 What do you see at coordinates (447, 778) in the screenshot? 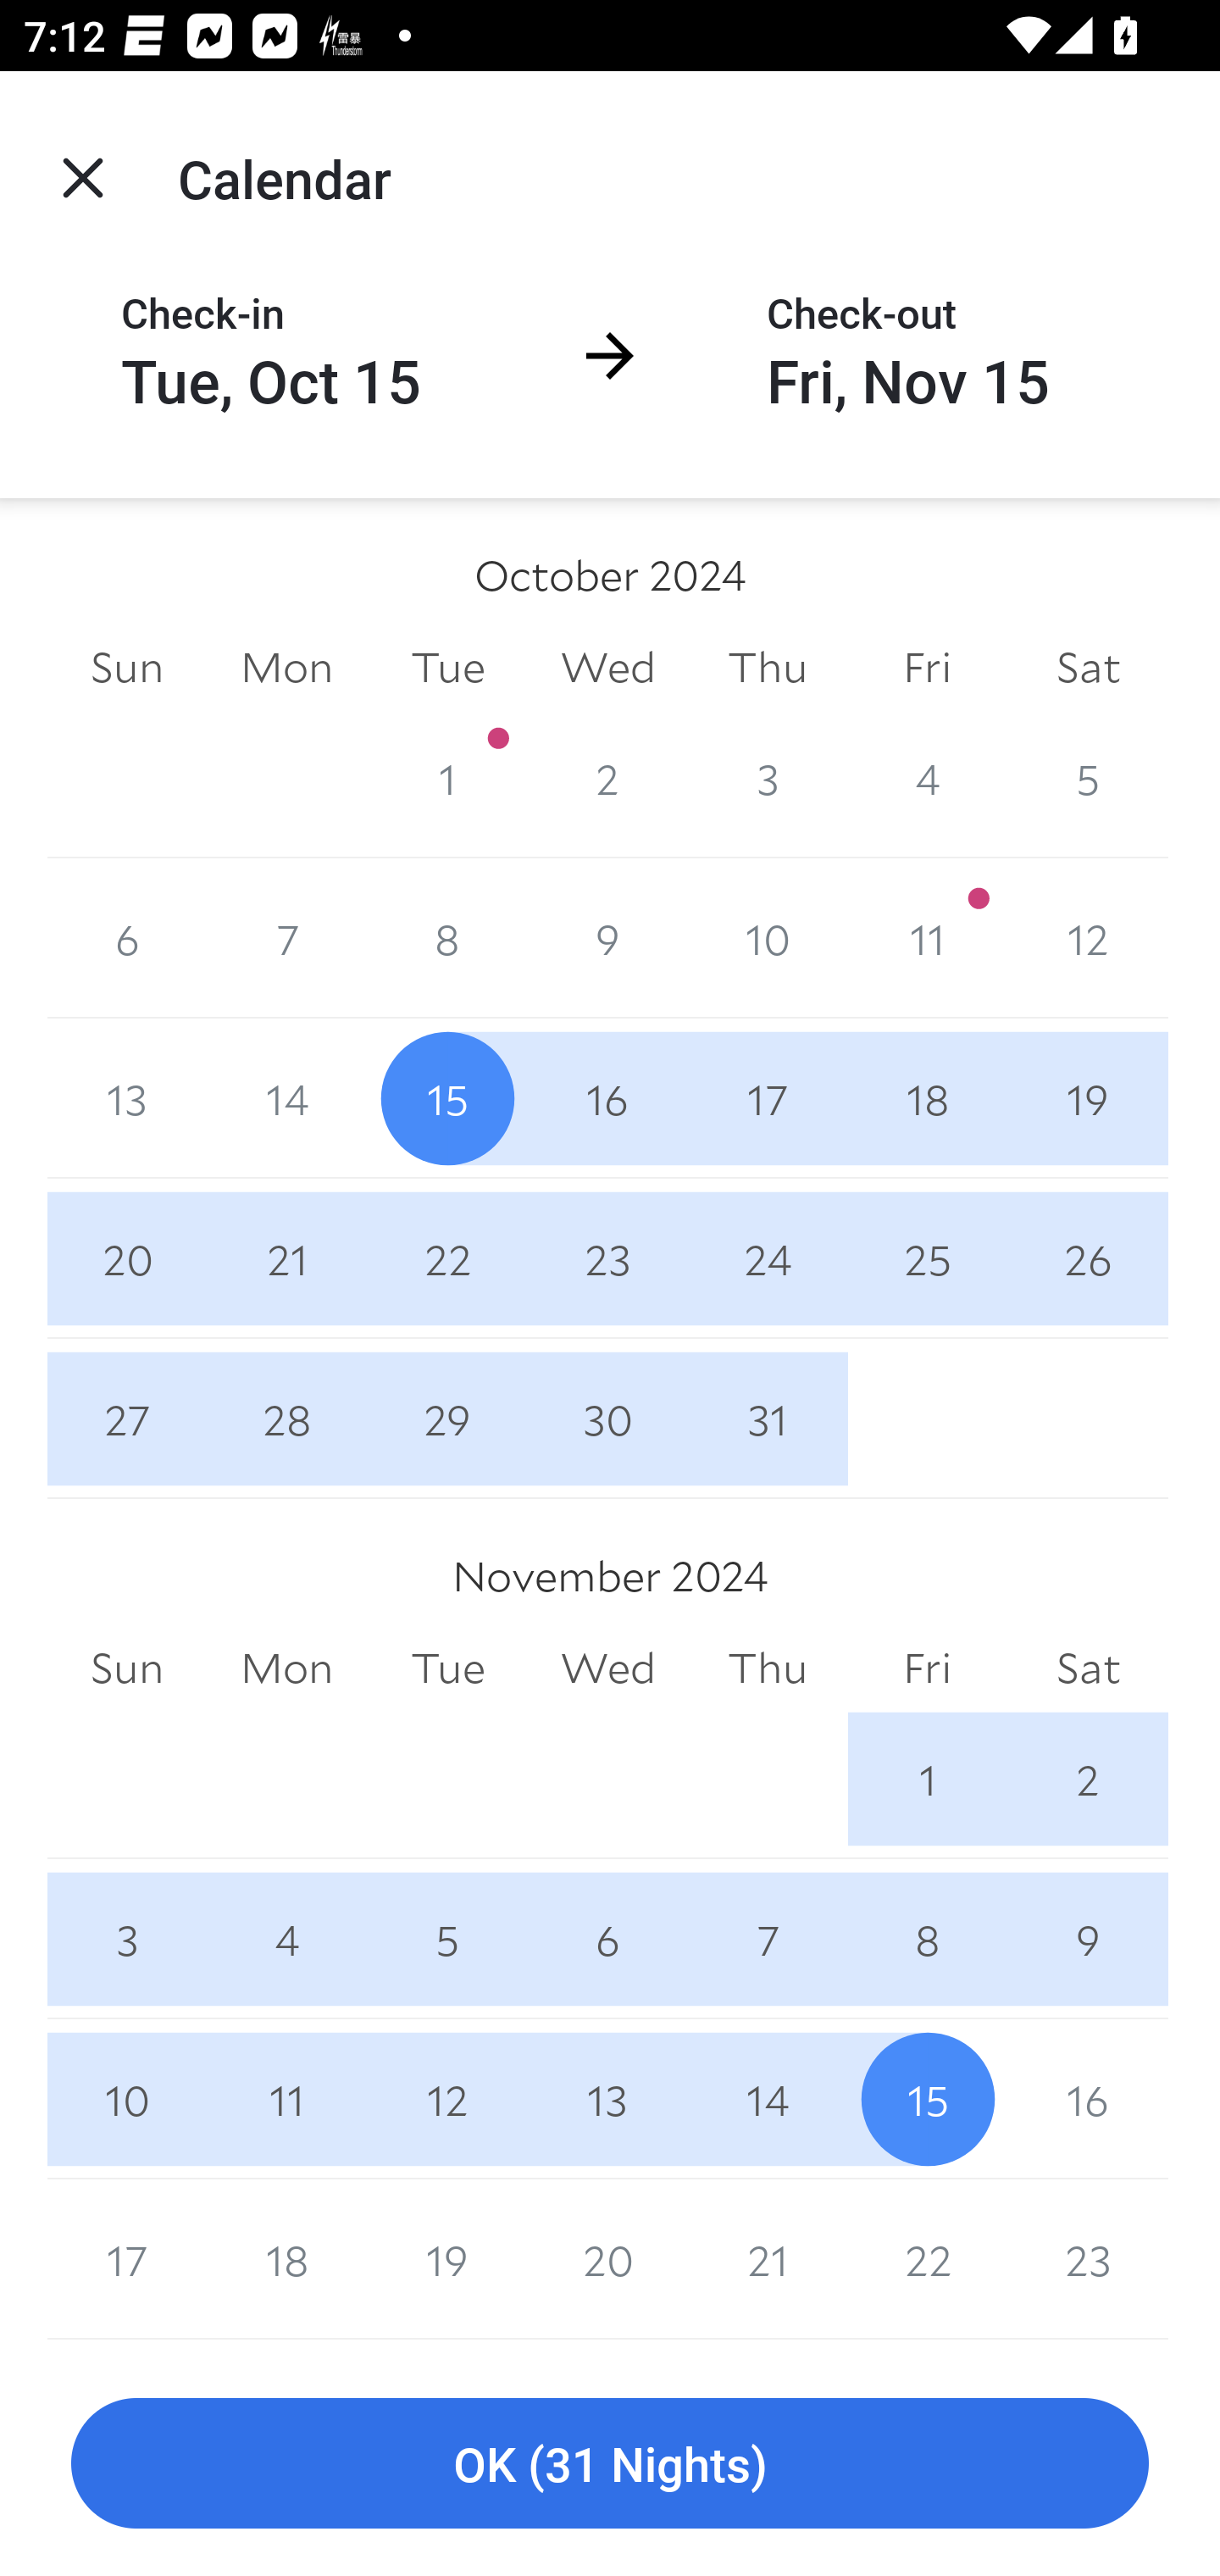
I see `1 1 October 2024` at bounding box center [447, 778].